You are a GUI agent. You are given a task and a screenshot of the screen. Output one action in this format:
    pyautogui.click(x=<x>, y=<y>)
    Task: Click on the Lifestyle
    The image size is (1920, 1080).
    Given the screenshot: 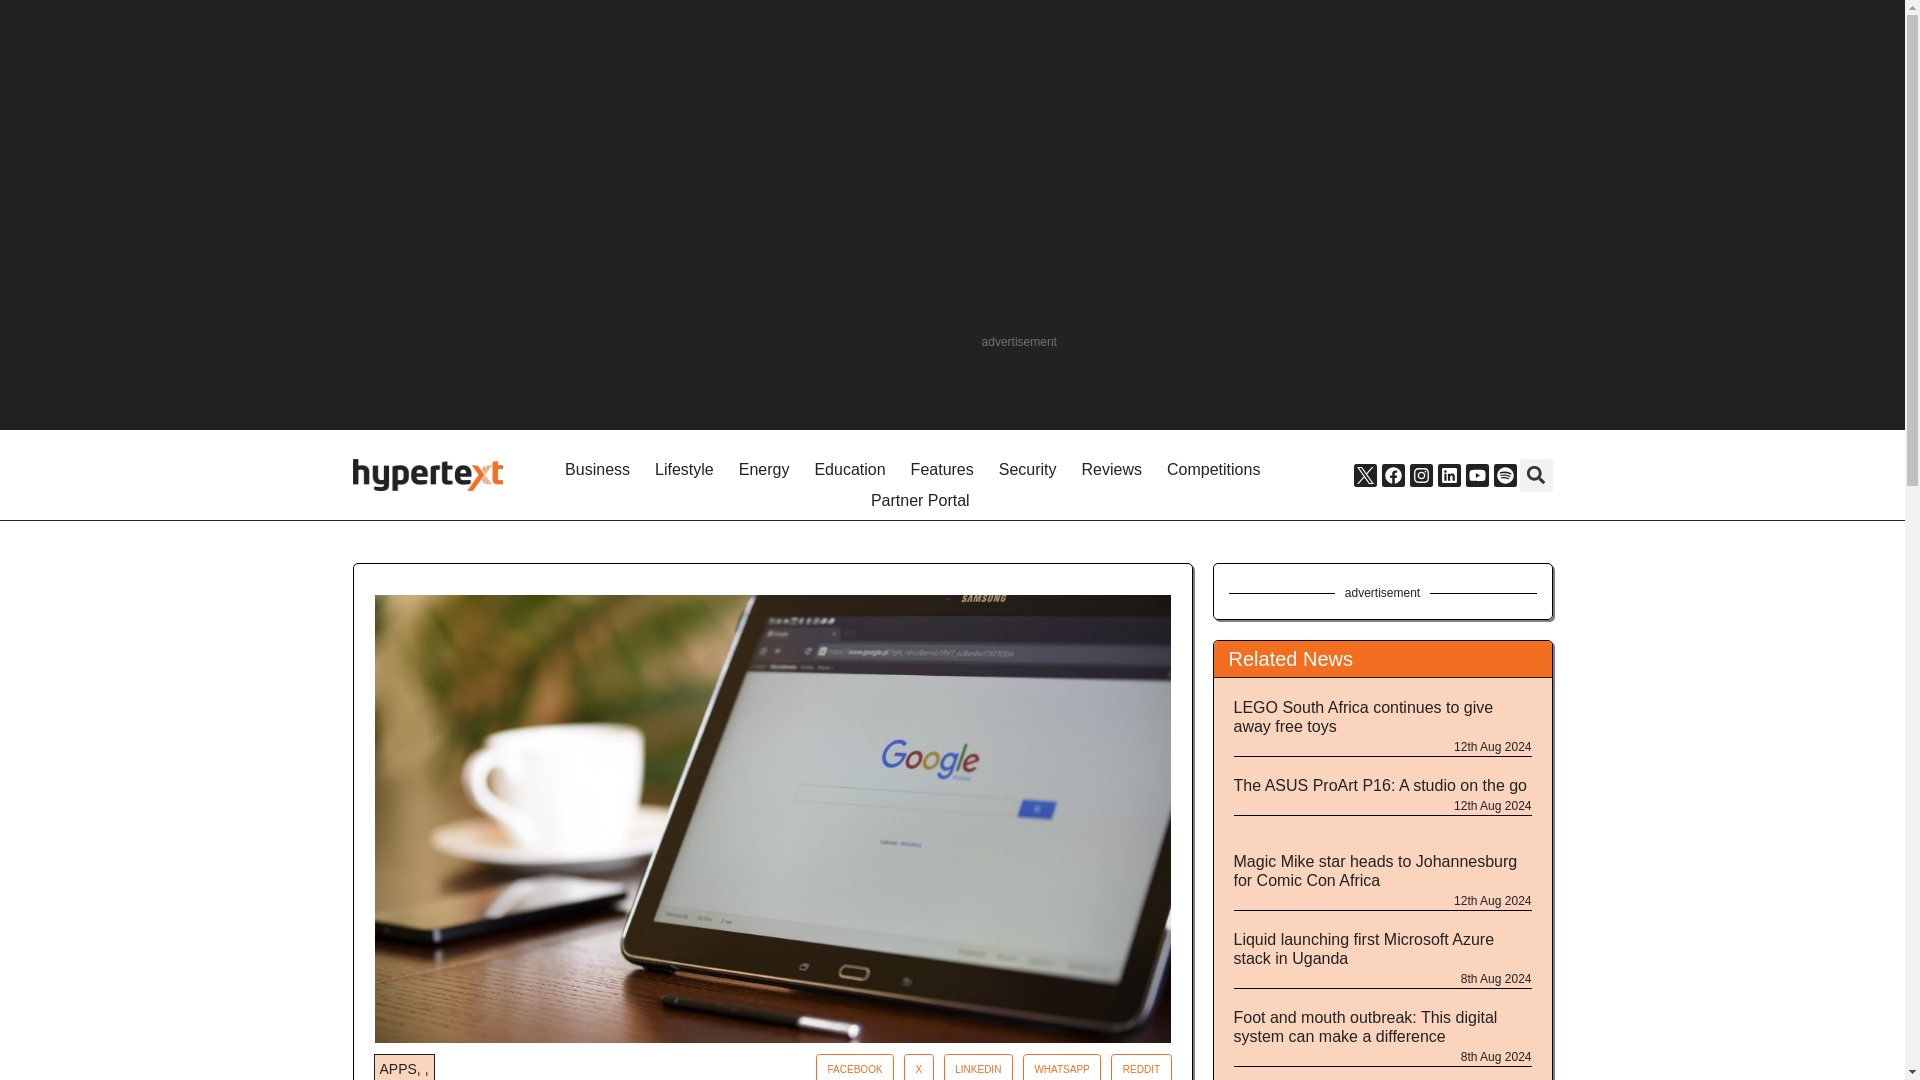 What is the action you would take?
    pyautogui.click(x=684, y=470)
    